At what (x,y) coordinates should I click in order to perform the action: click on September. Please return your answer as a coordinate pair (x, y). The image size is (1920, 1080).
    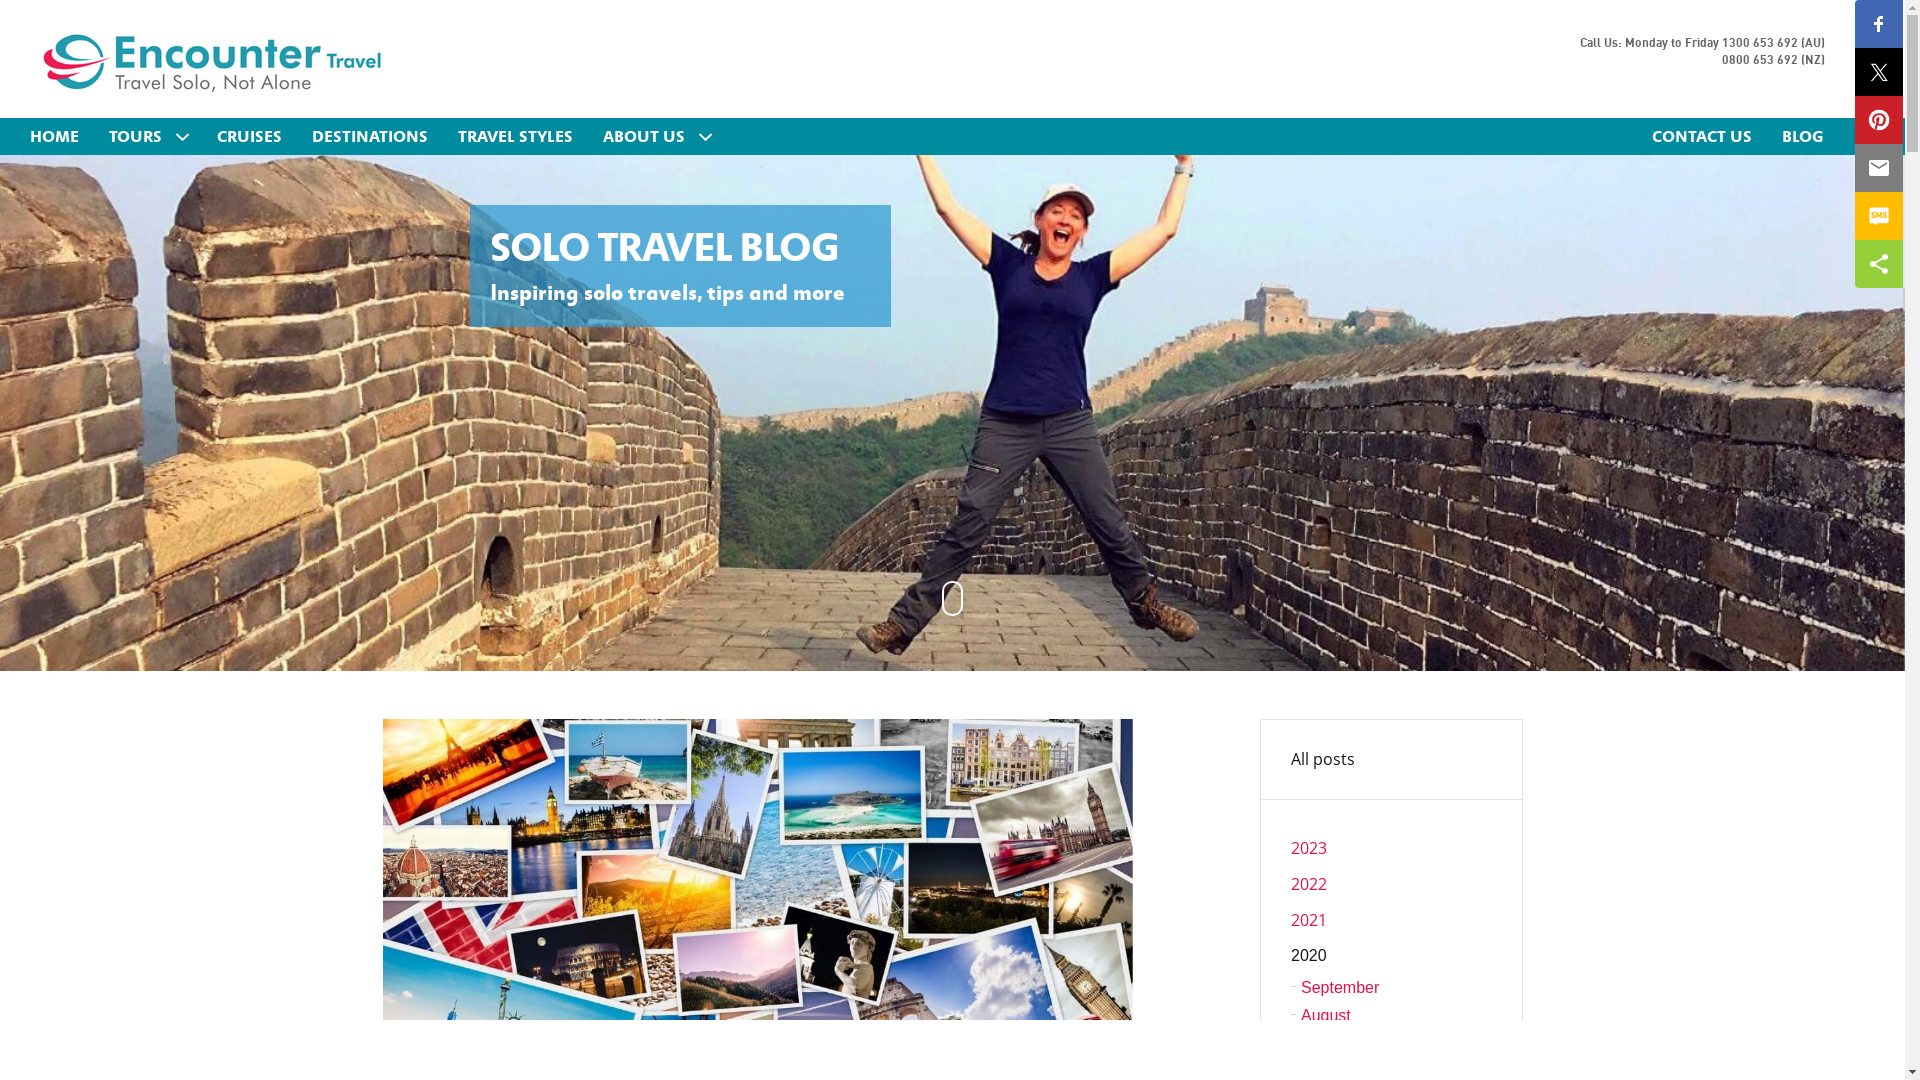
    Looking at the image, I should click on (1392, 988).